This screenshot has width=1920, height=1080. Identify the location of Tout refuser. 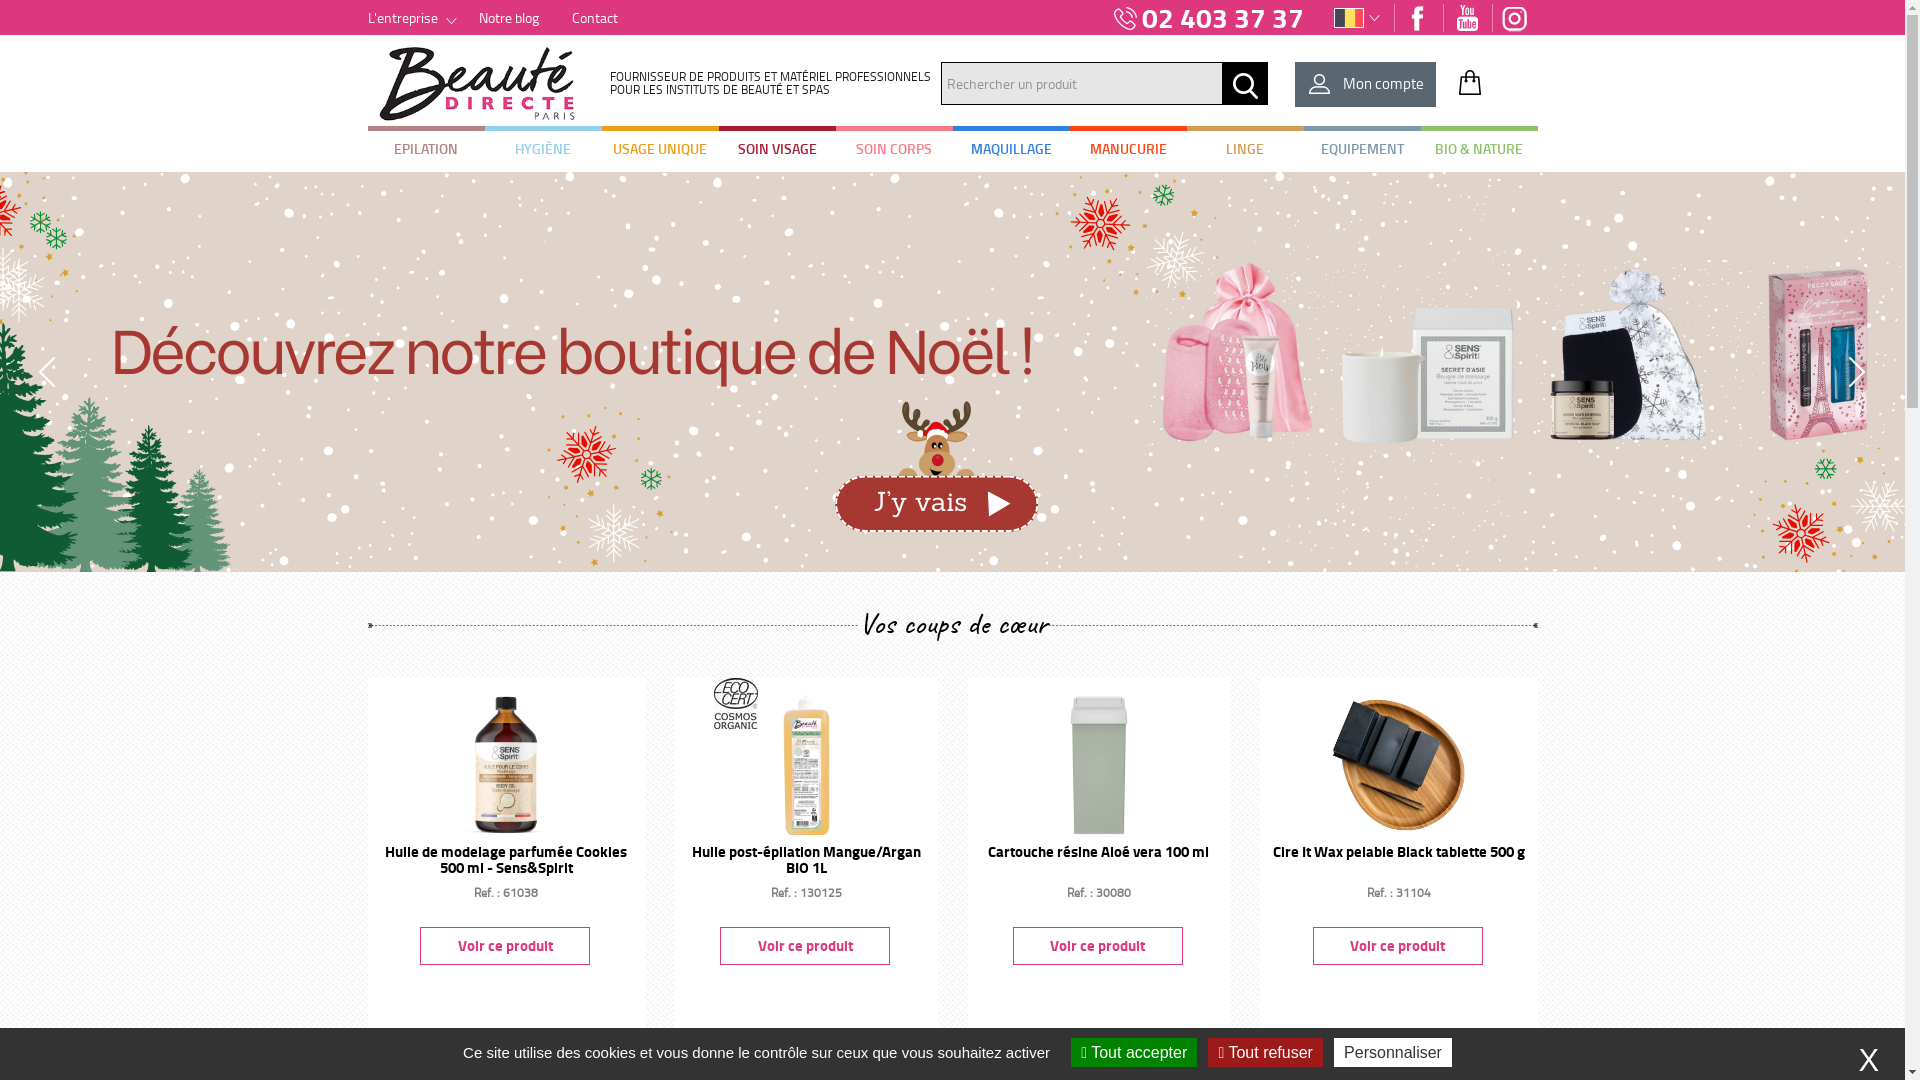
(1265, 1052).